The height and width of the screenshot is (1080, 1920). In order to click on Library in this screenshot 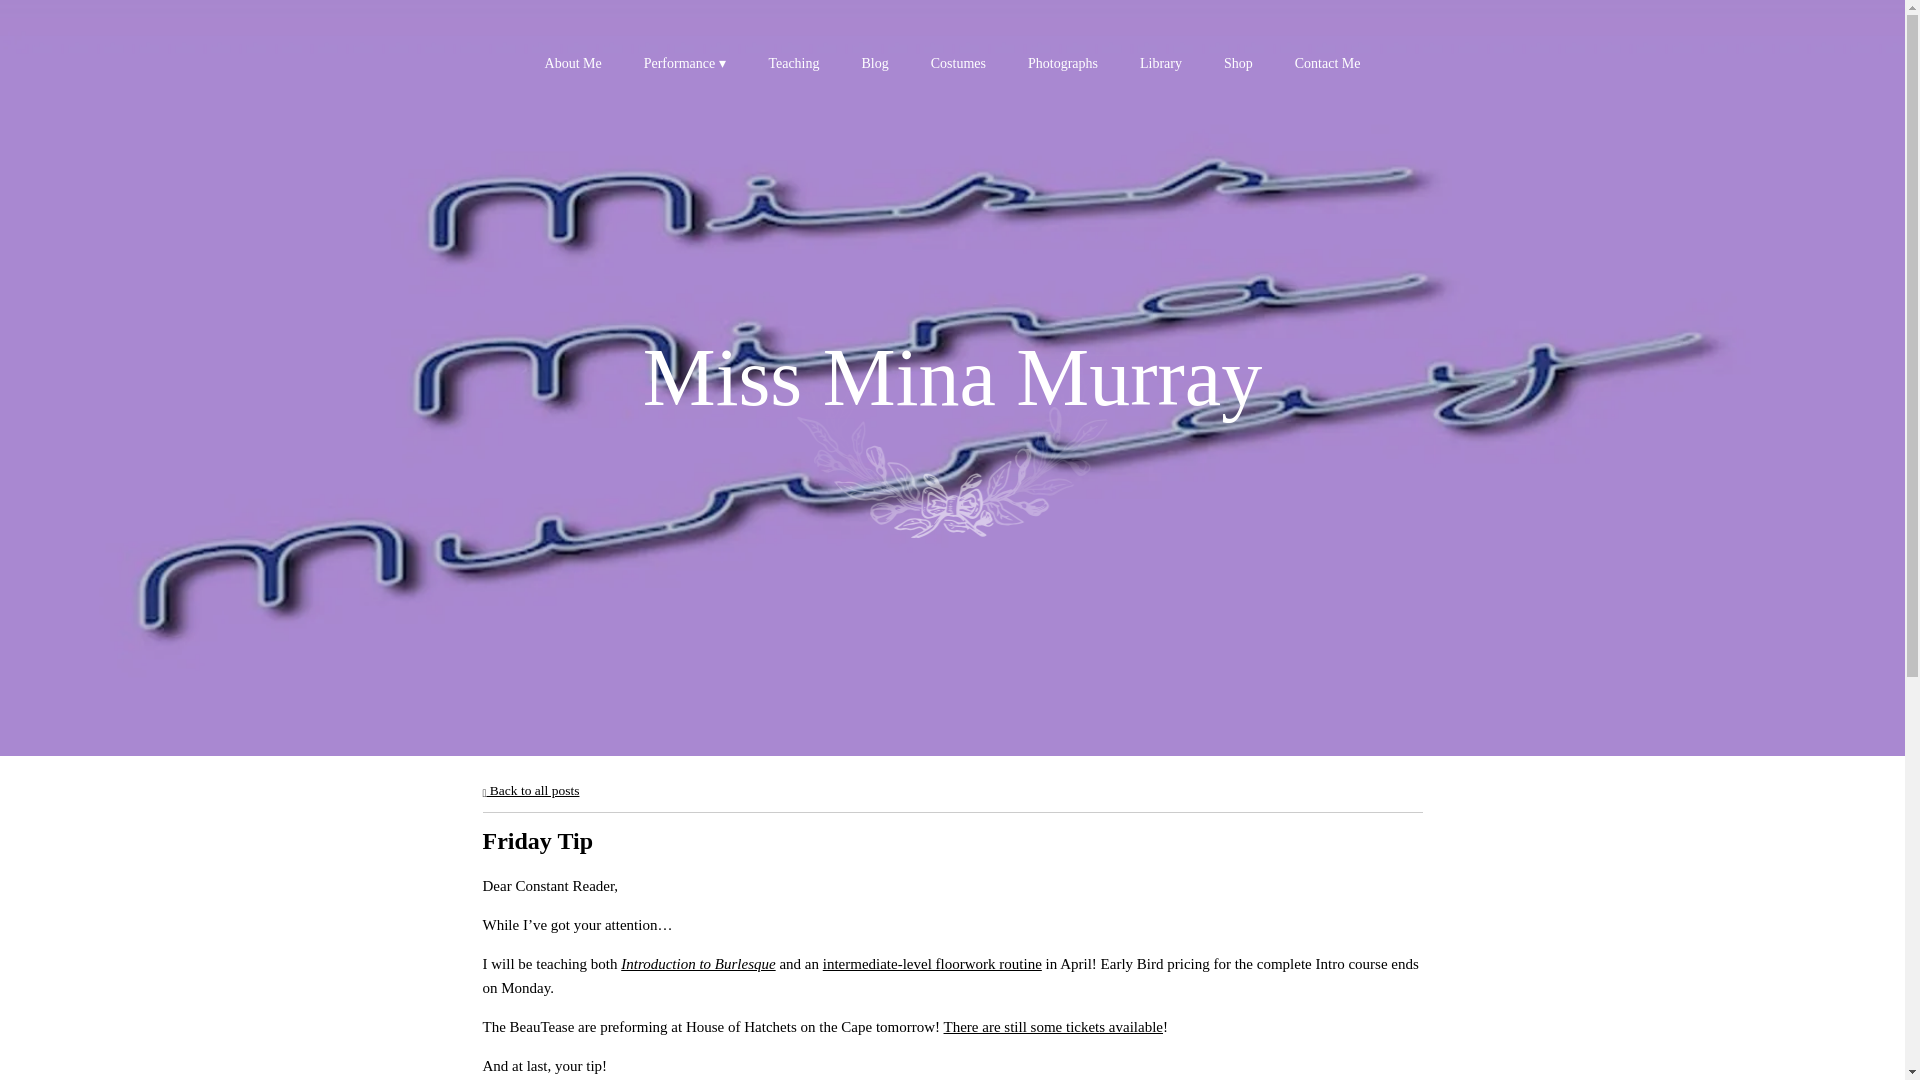, I will do `click(1161, 63)`.